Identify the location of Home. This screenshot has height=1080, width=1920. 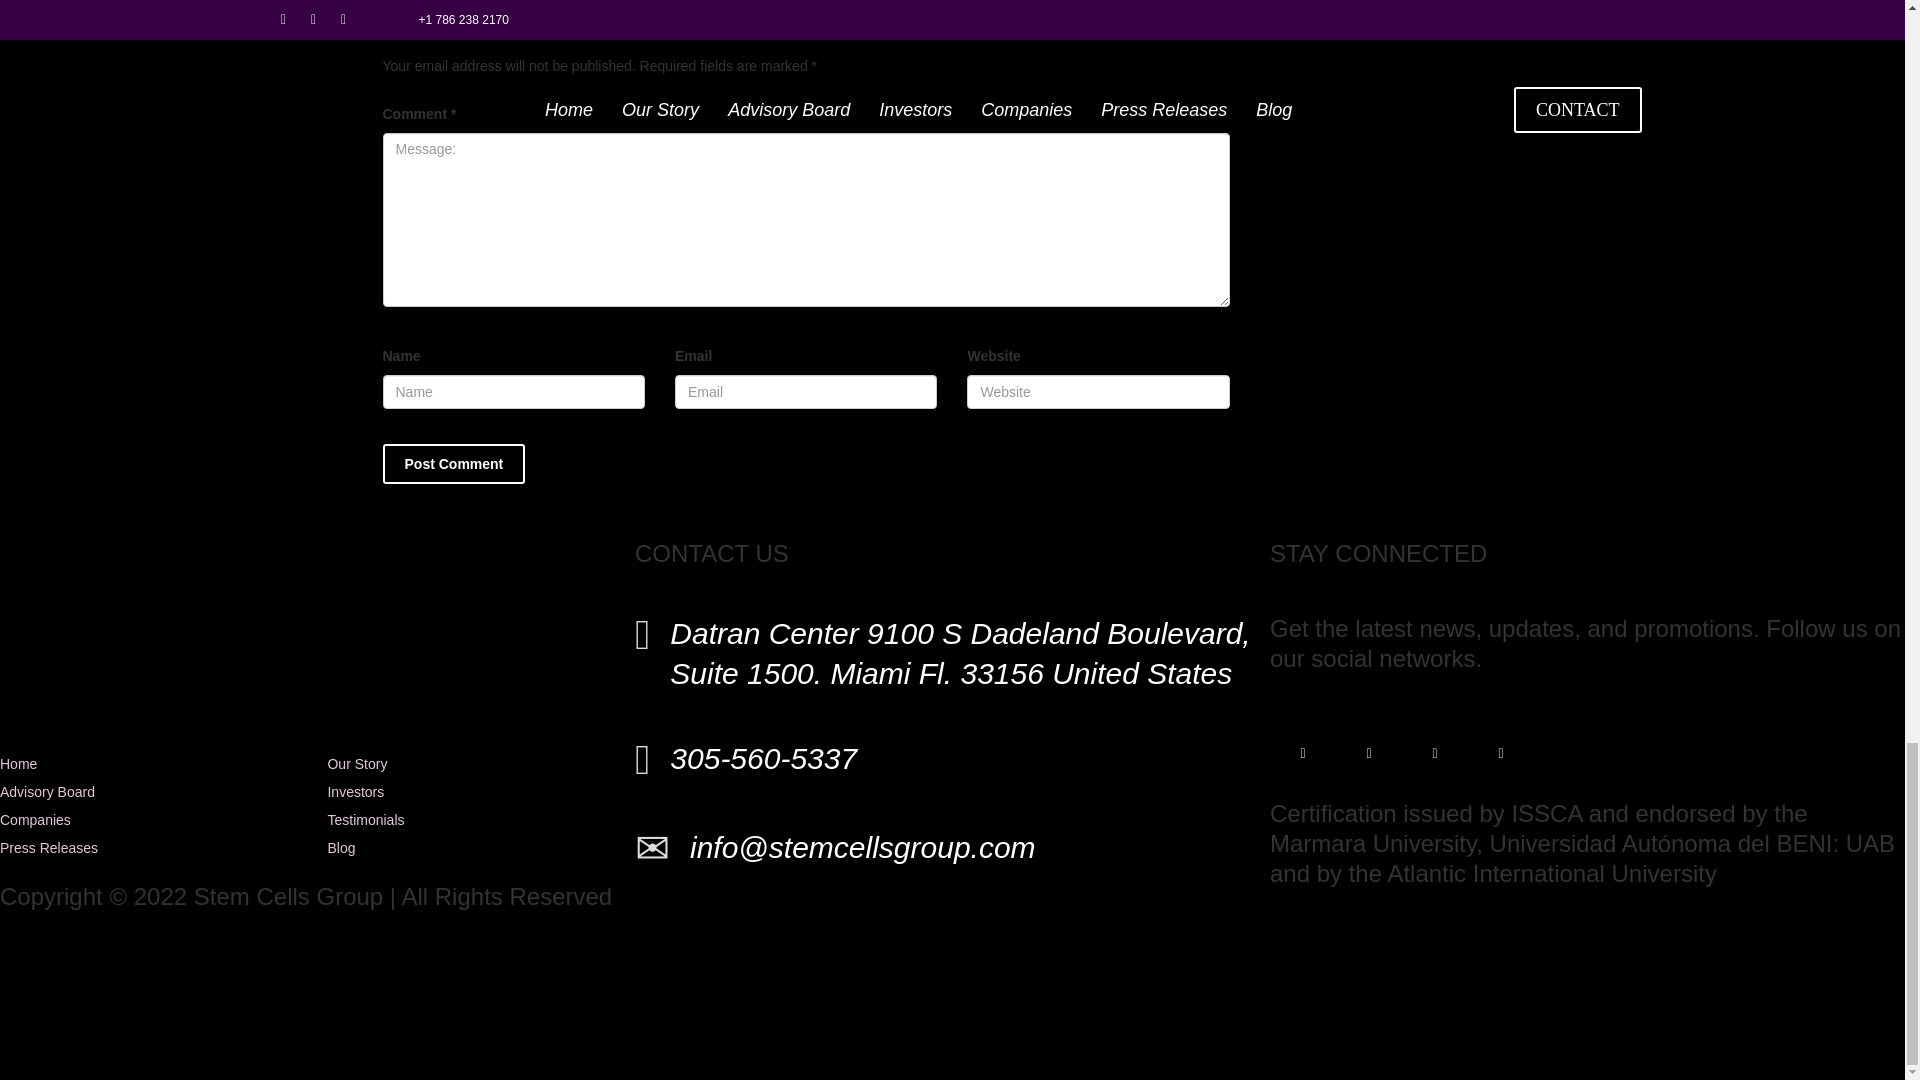
(18, 764).